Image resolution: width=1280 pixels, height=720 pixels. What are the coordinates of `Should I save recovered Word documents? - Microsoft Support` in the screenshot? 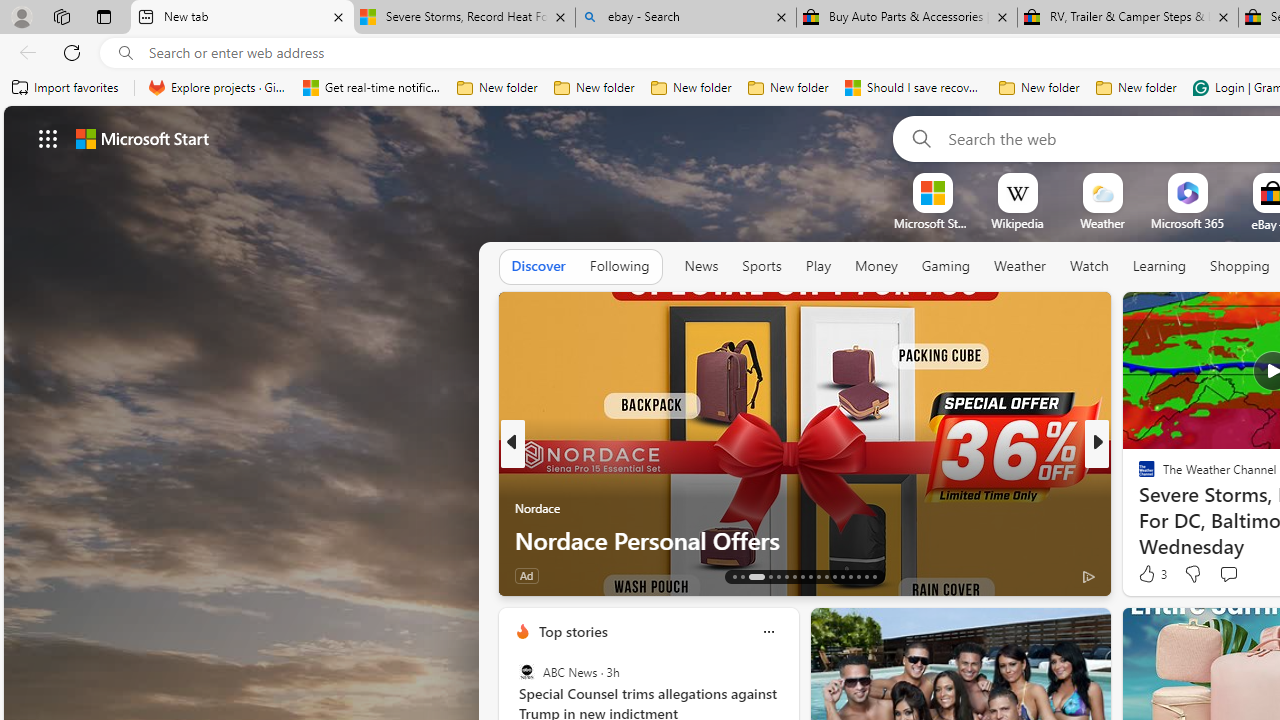 It's located at (914, 88).